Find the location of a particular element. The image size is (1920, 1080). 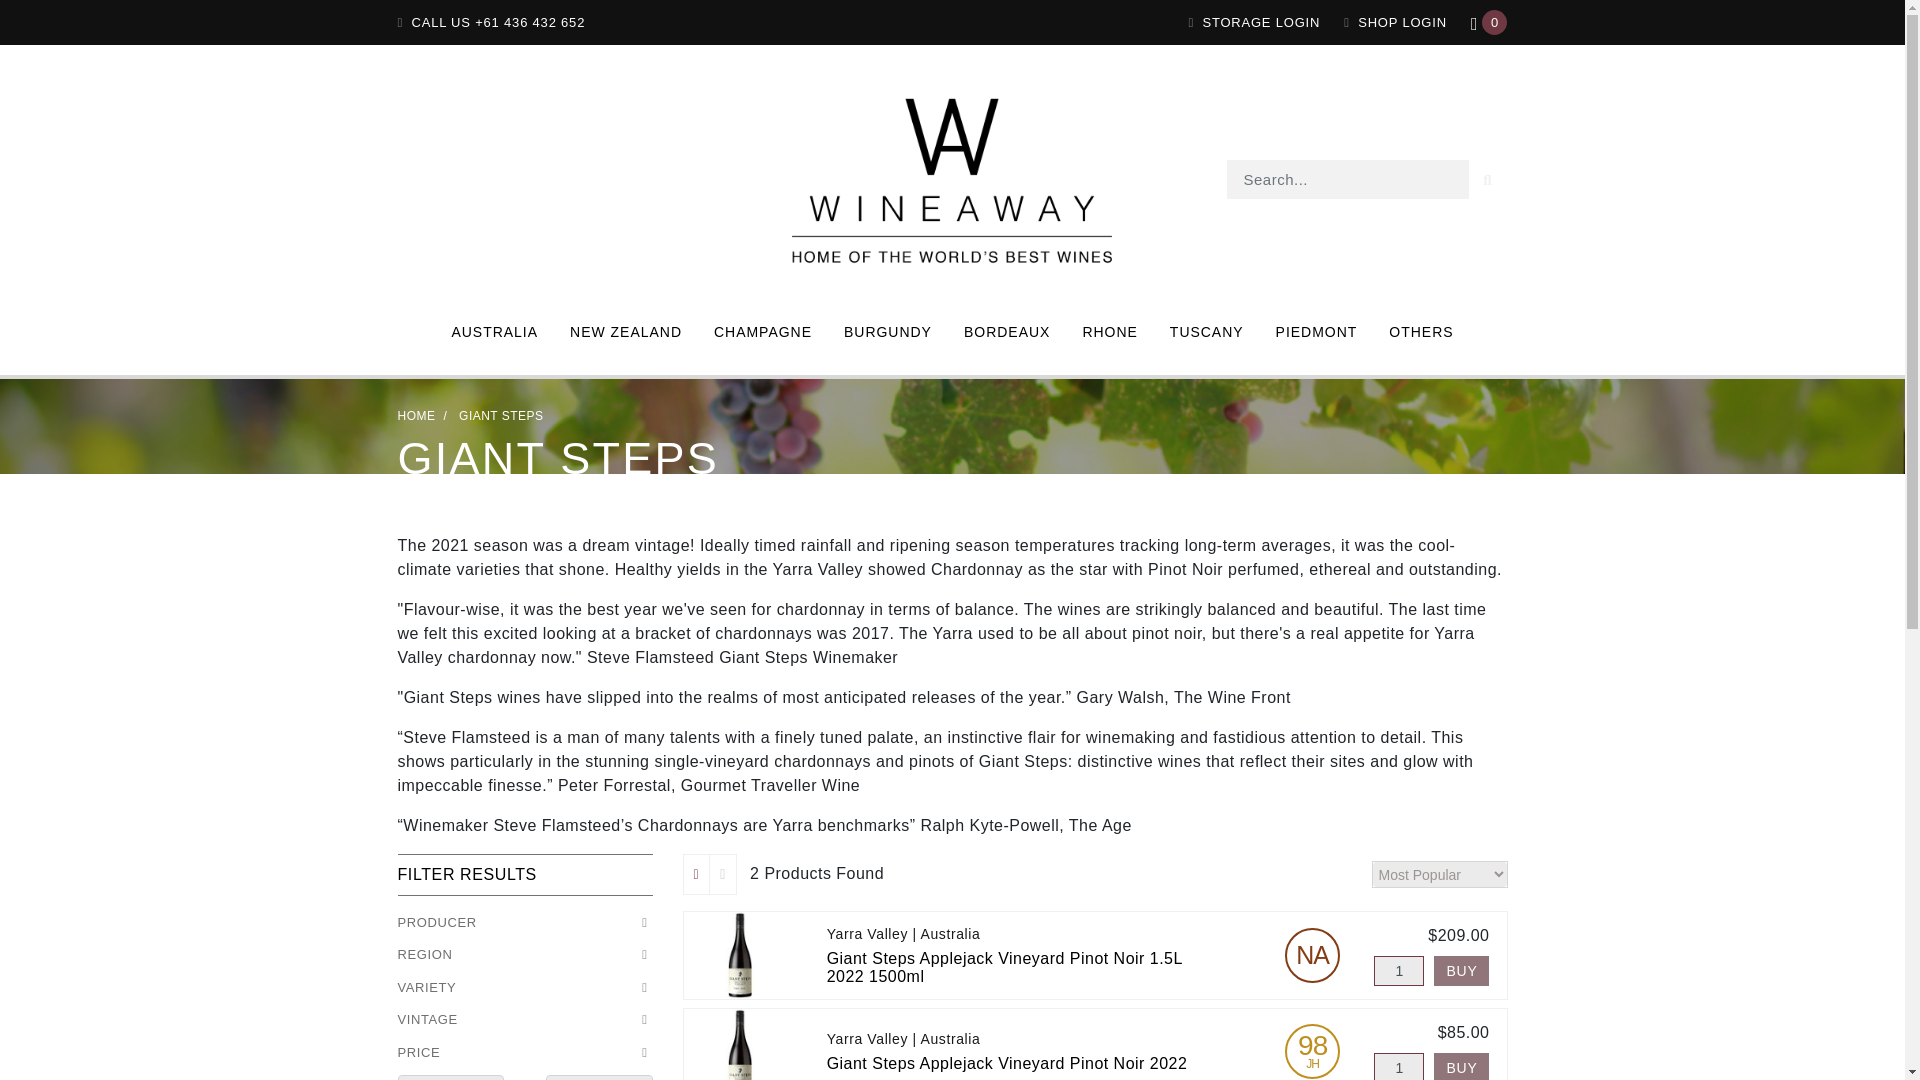

0 is located at coordinates (1488, 22).